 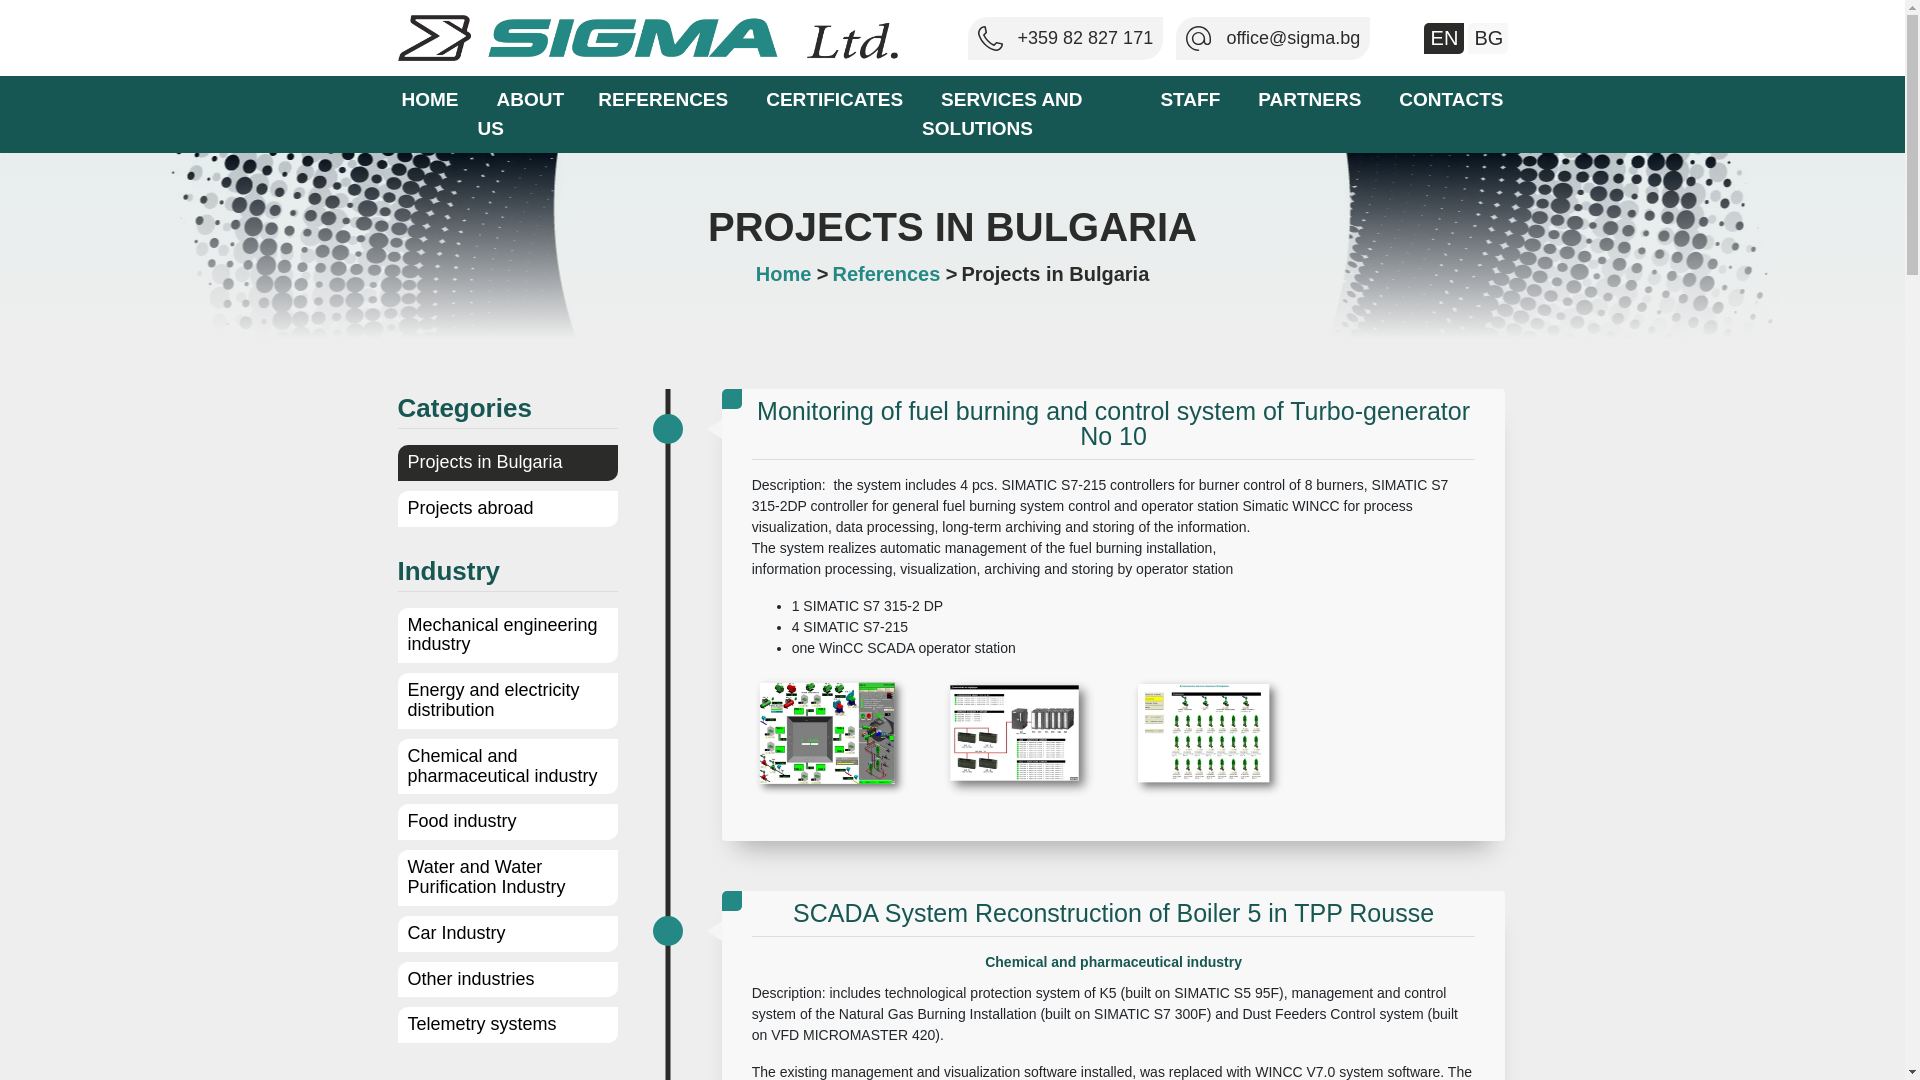 What do you see at coordinates (502, 766) in the screenshot?
I see `Chemical and pharmaceutical industry` at bounding box center [502, 766].